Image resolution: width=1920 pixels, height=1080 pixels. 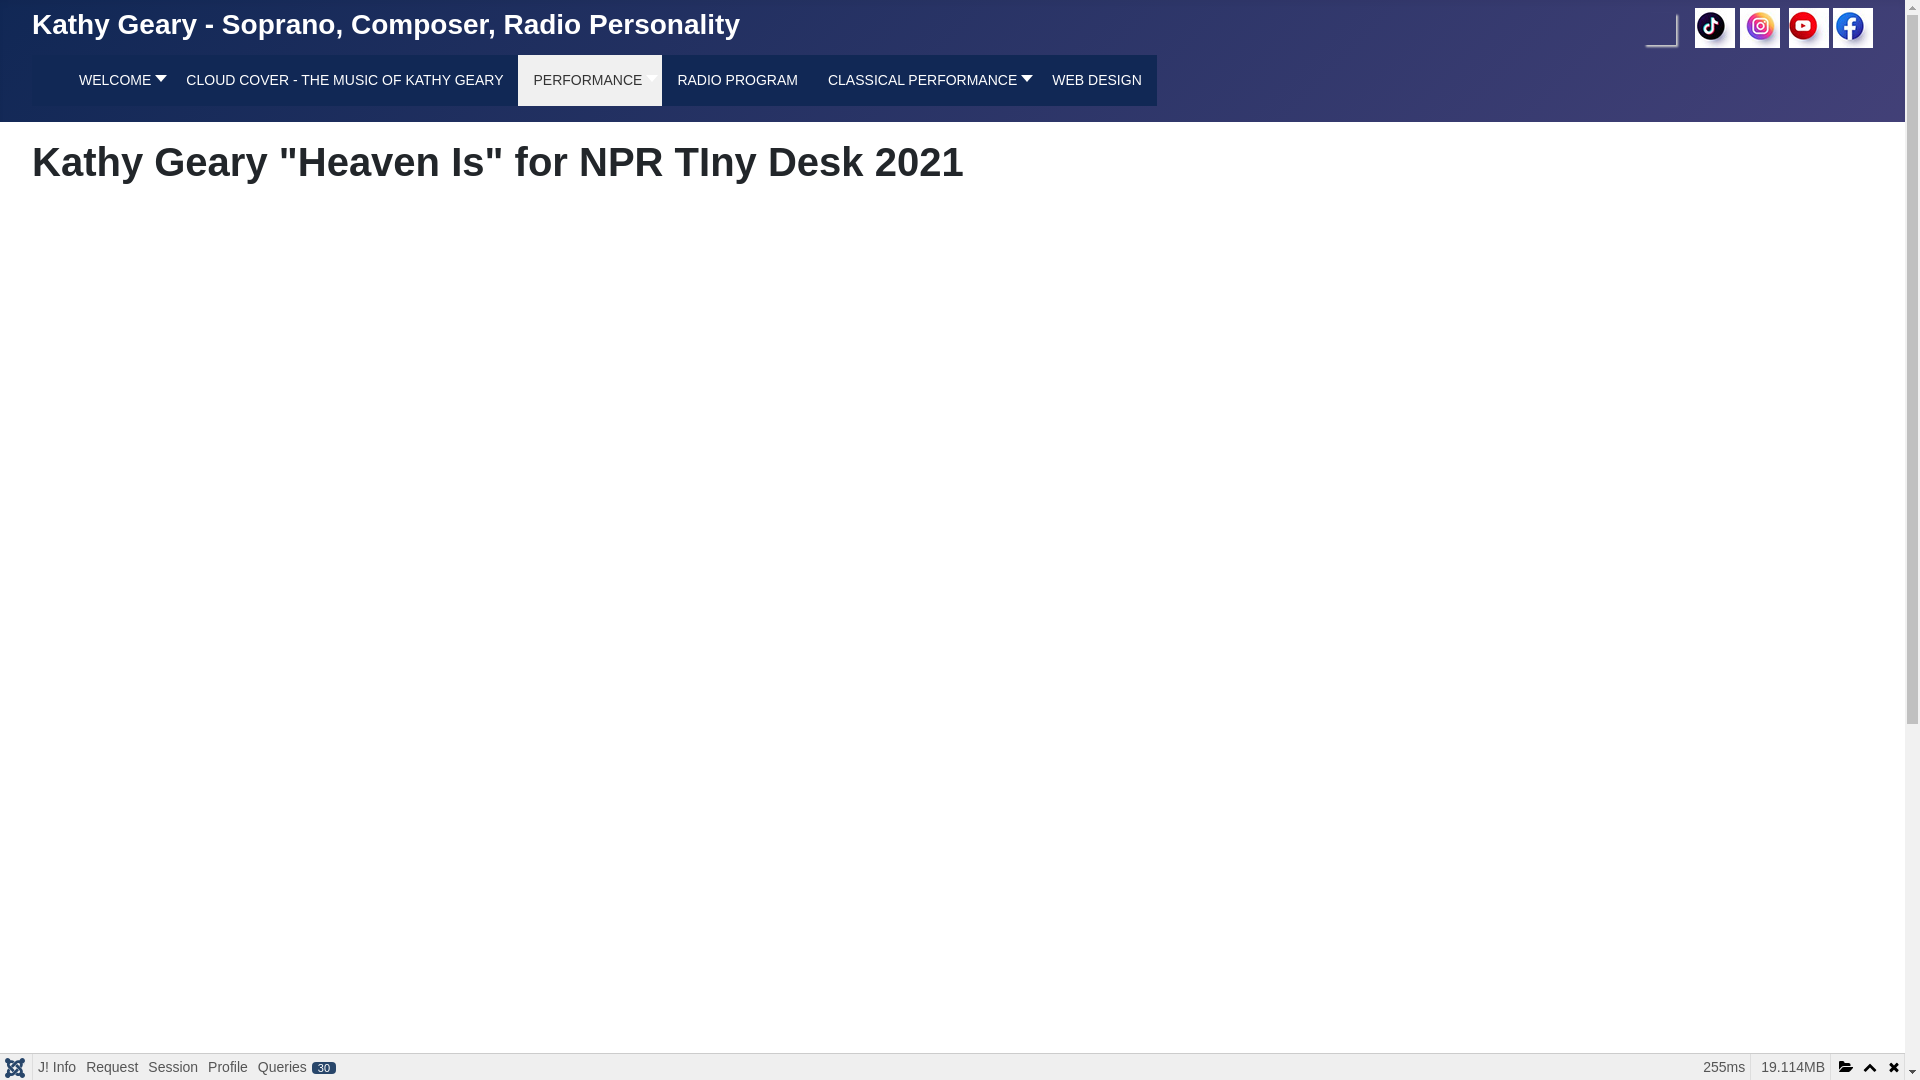 I want to click on CLOUD COVER - THE MUSIC OF KATHY GEARY, so click(x=344, y=80).